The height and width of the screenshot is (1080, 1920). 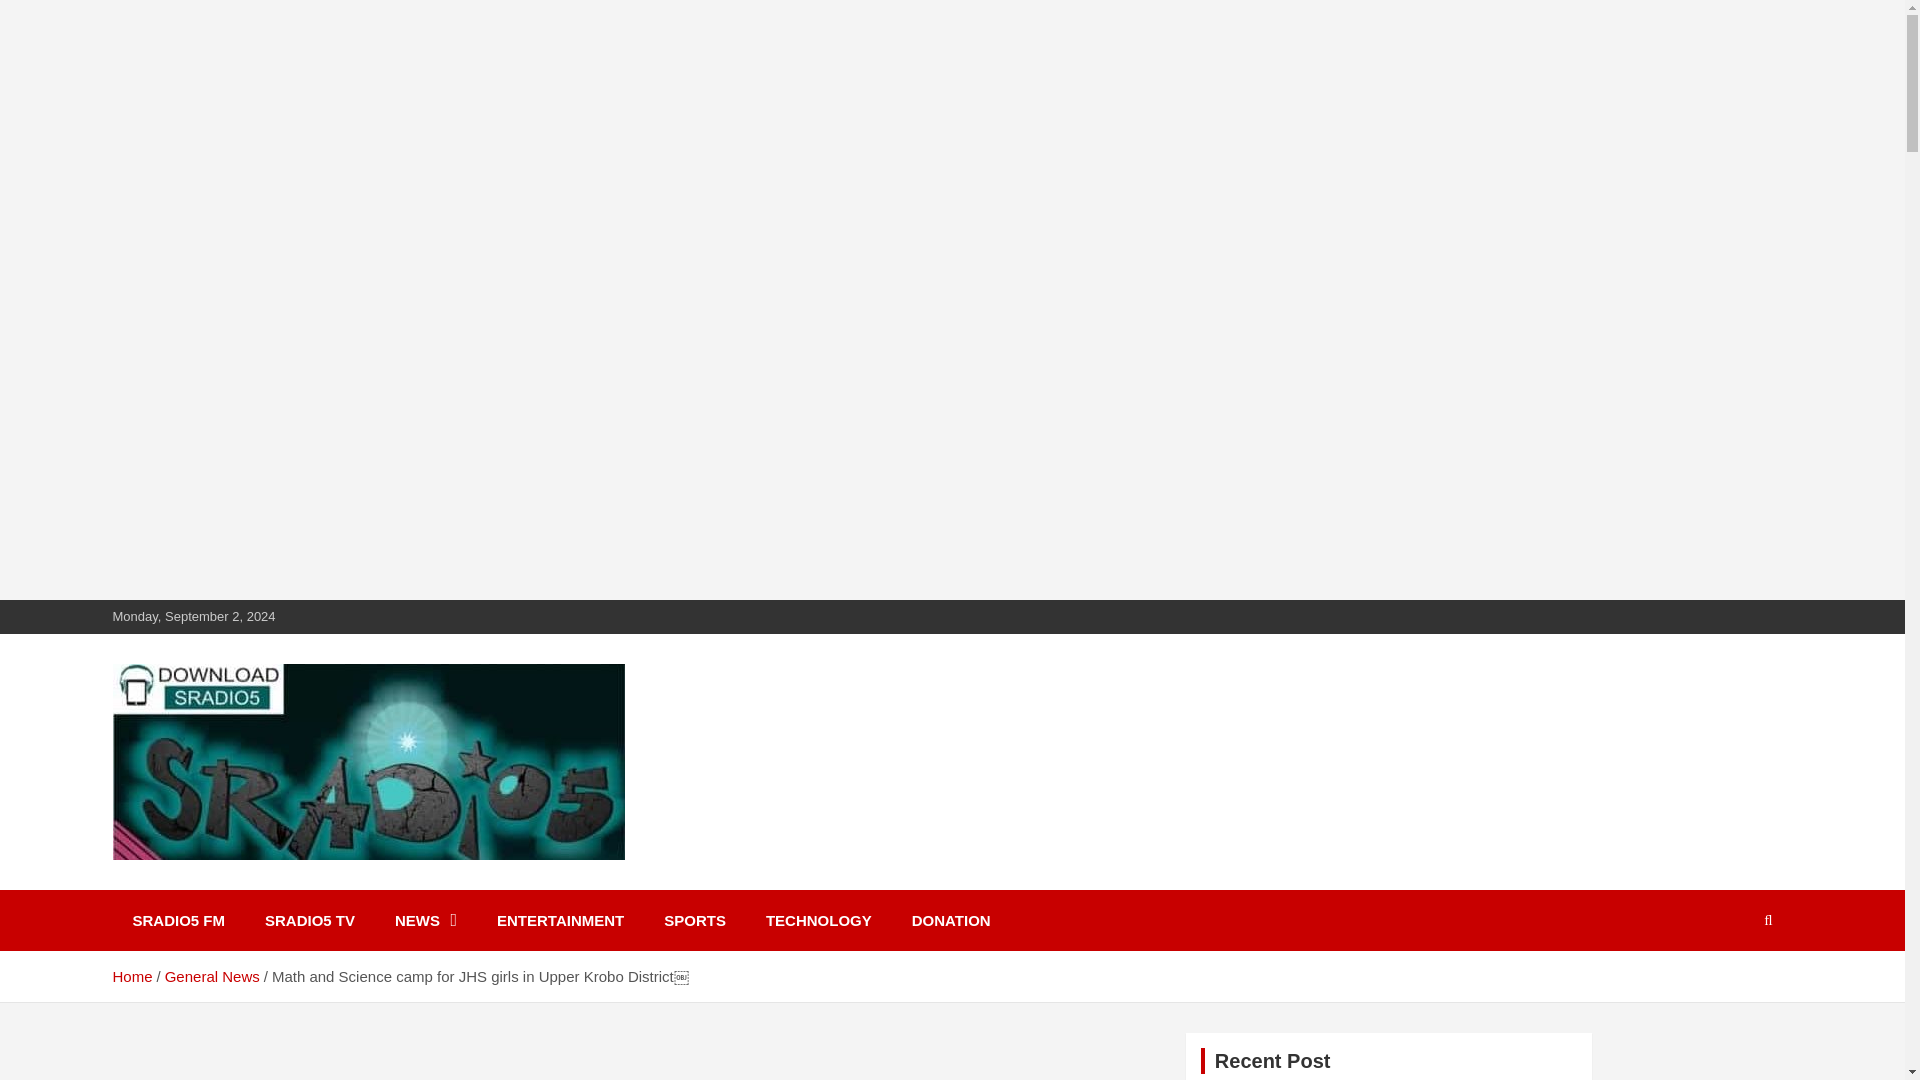 I want to click on Advertisement, so click(x=733, y=1060).